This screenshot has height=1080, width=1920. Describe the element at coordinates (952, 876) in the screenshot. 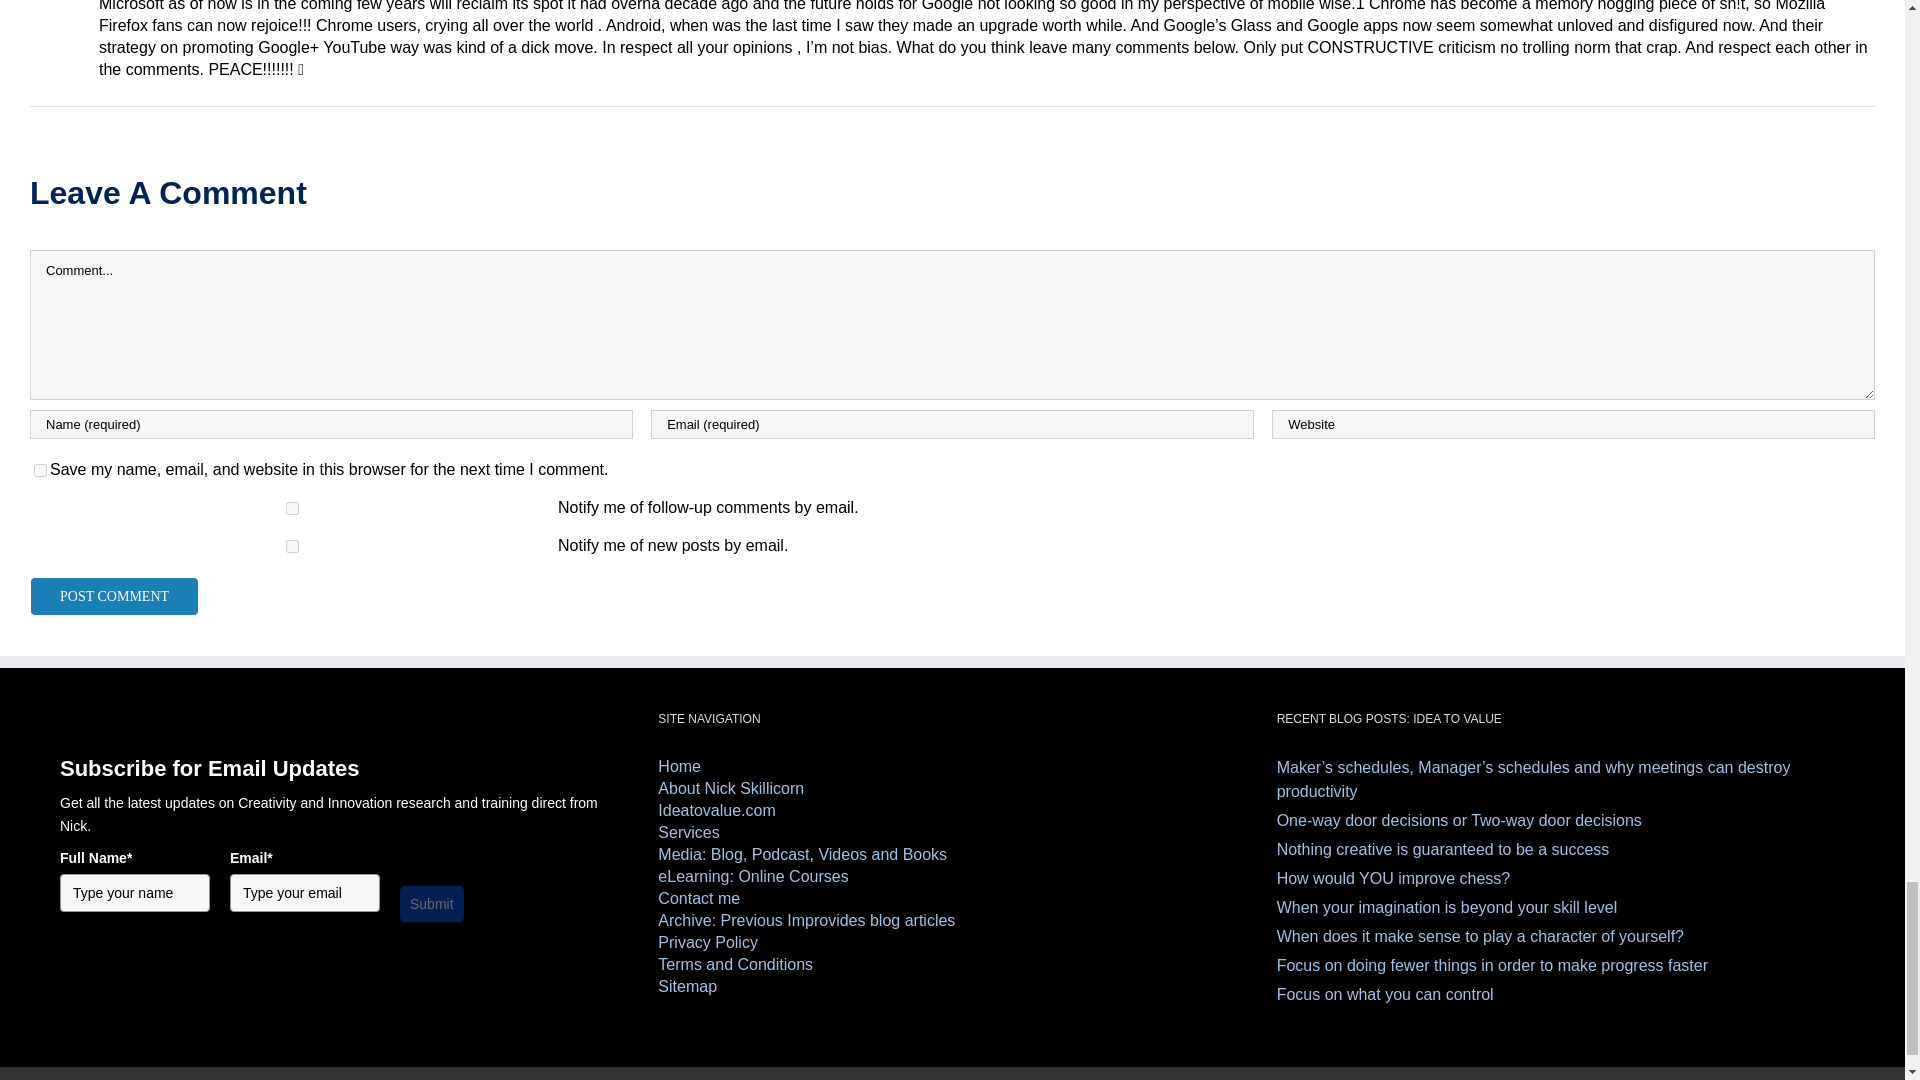

I see `eLearning` at that location.